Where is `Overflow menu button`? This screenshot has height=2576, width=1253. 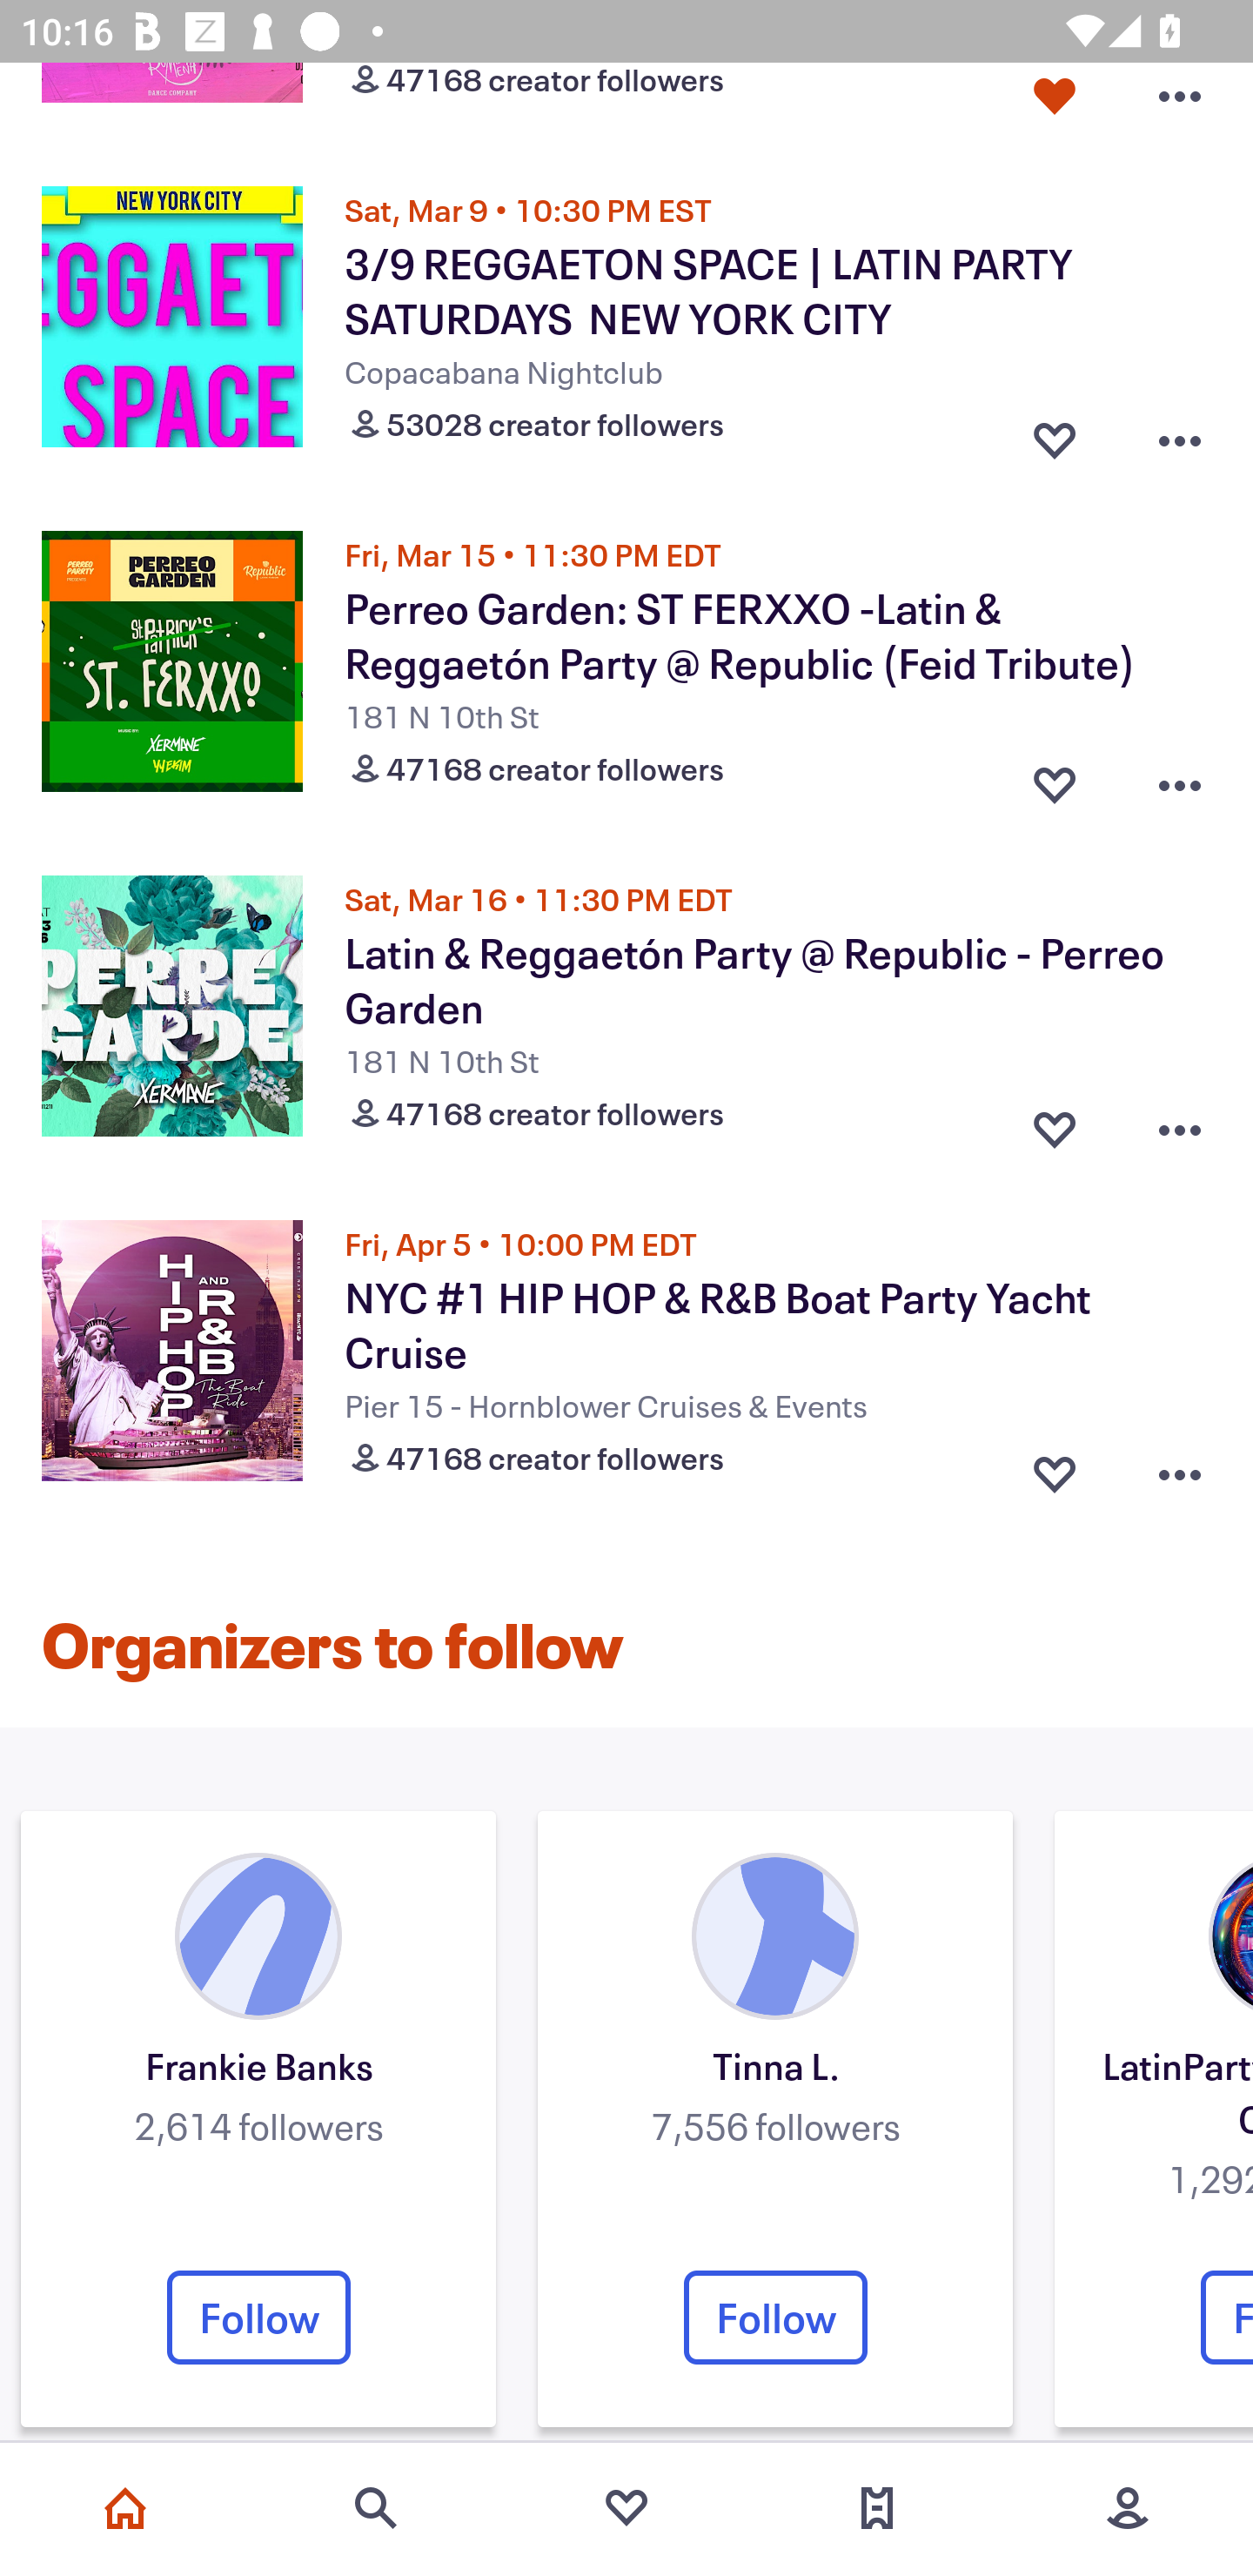
Overflow menu button is located at coordinates (1180, 1123).